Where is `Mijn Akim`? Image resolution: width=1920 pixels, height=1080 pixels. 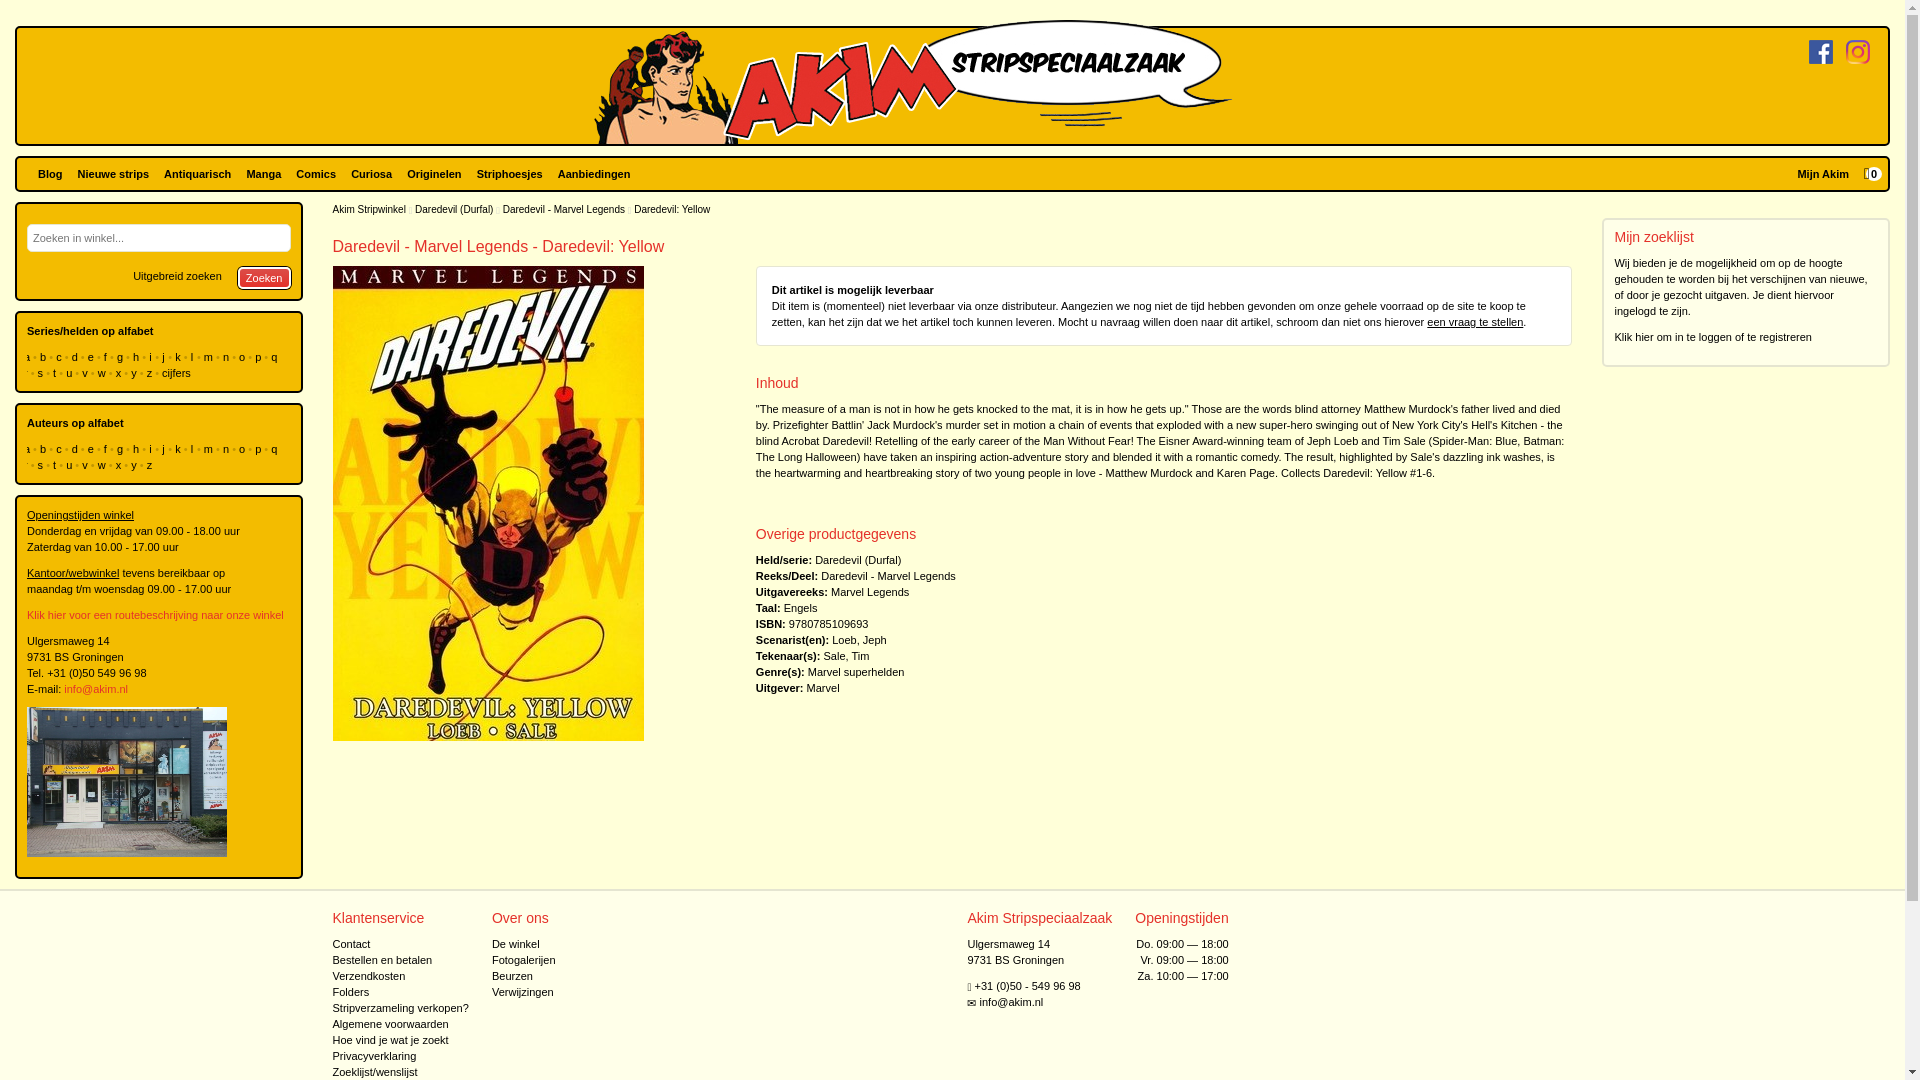
Mijn Akim is located at coordinates (1822, 174).